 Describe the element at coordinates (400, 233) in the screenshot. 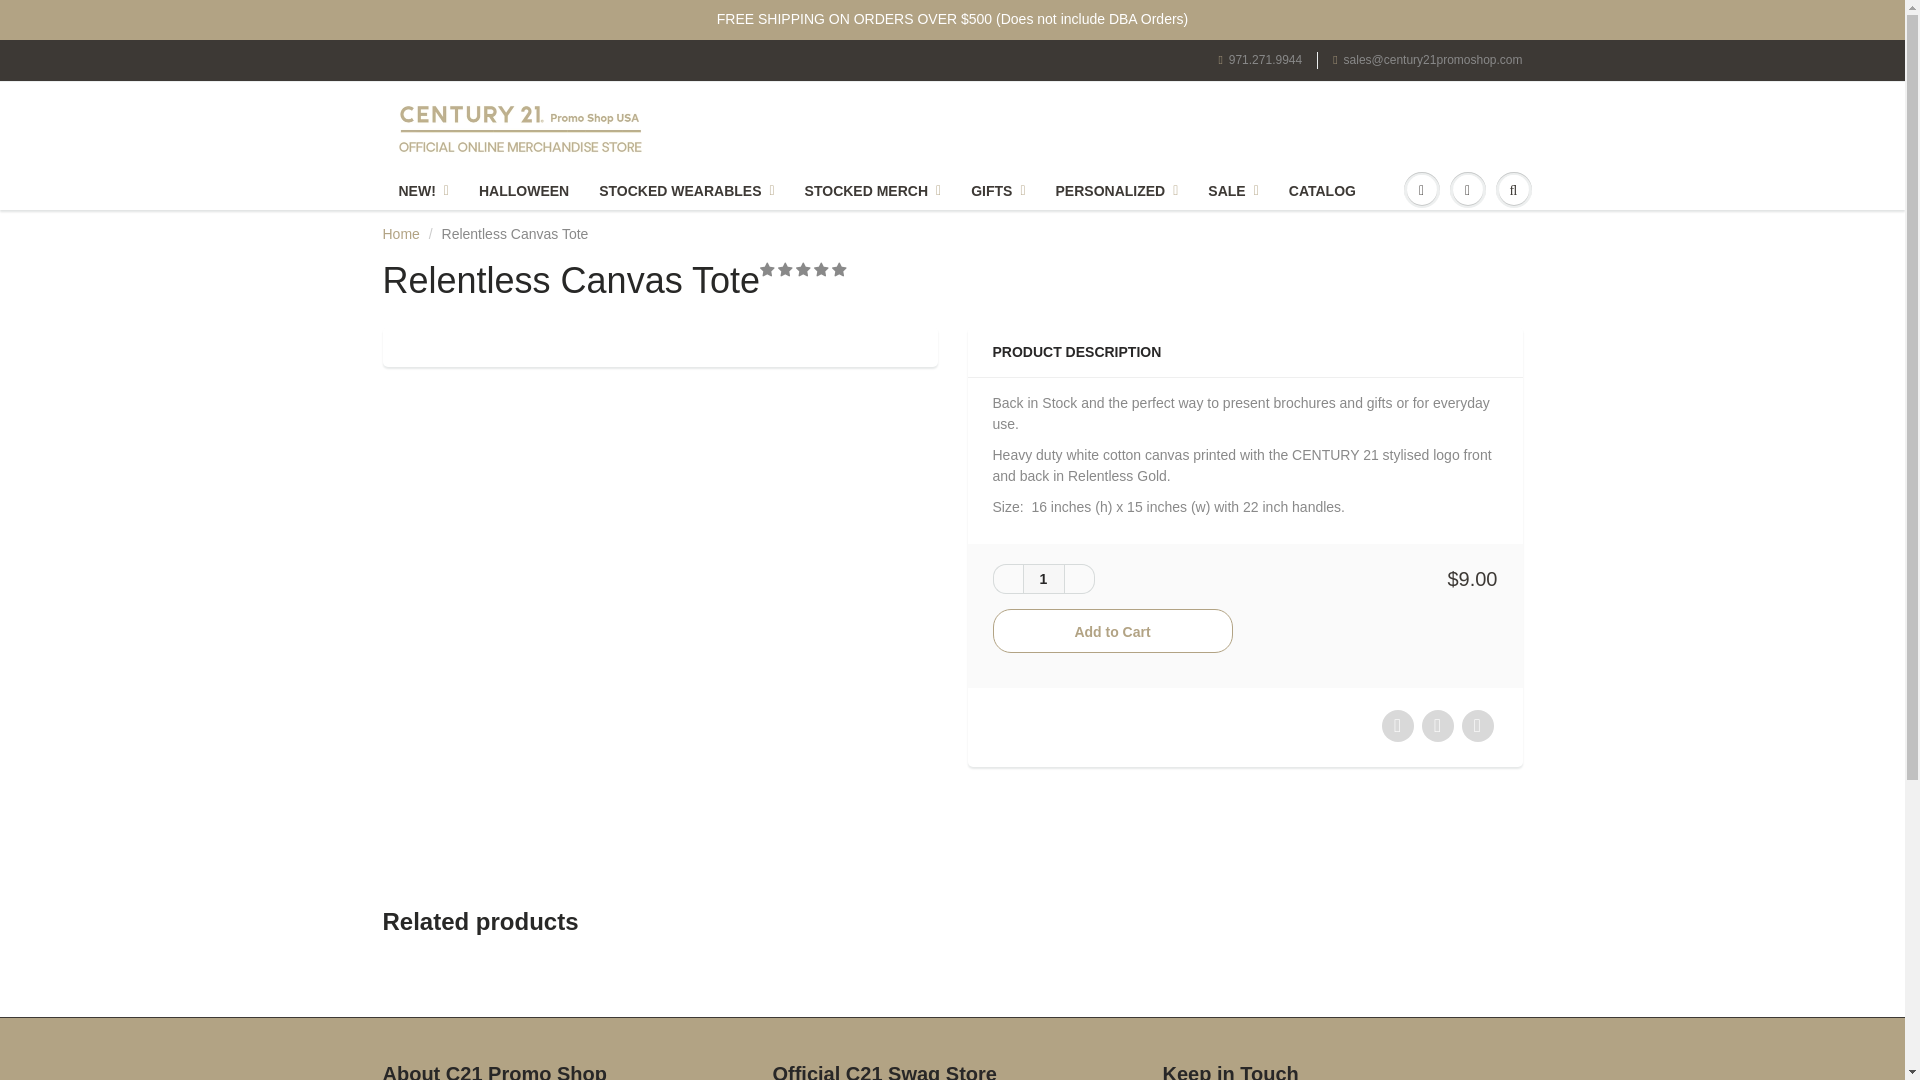

I see `Home` at that location.